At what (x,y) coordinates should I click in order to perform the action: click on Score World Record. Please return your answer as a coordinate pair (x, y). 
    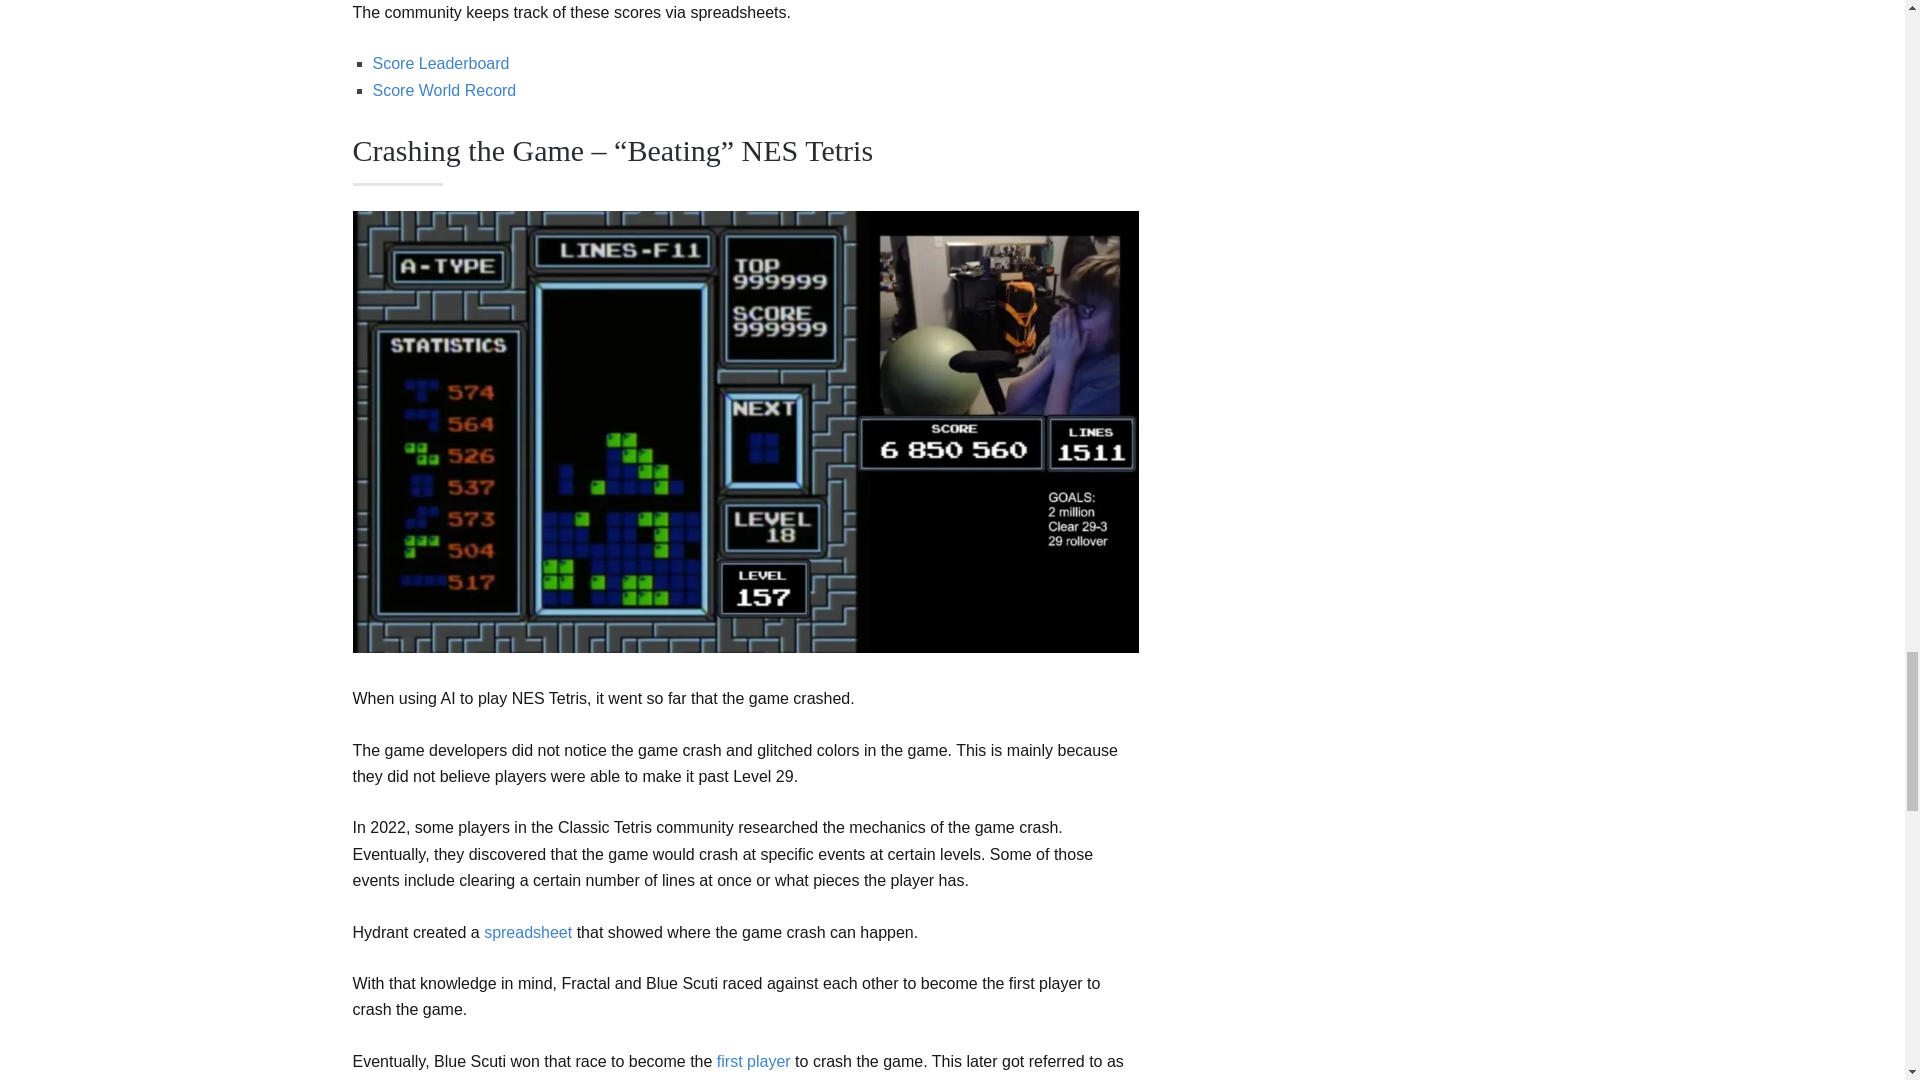
    Looking at the image, I should click on (444, 90).